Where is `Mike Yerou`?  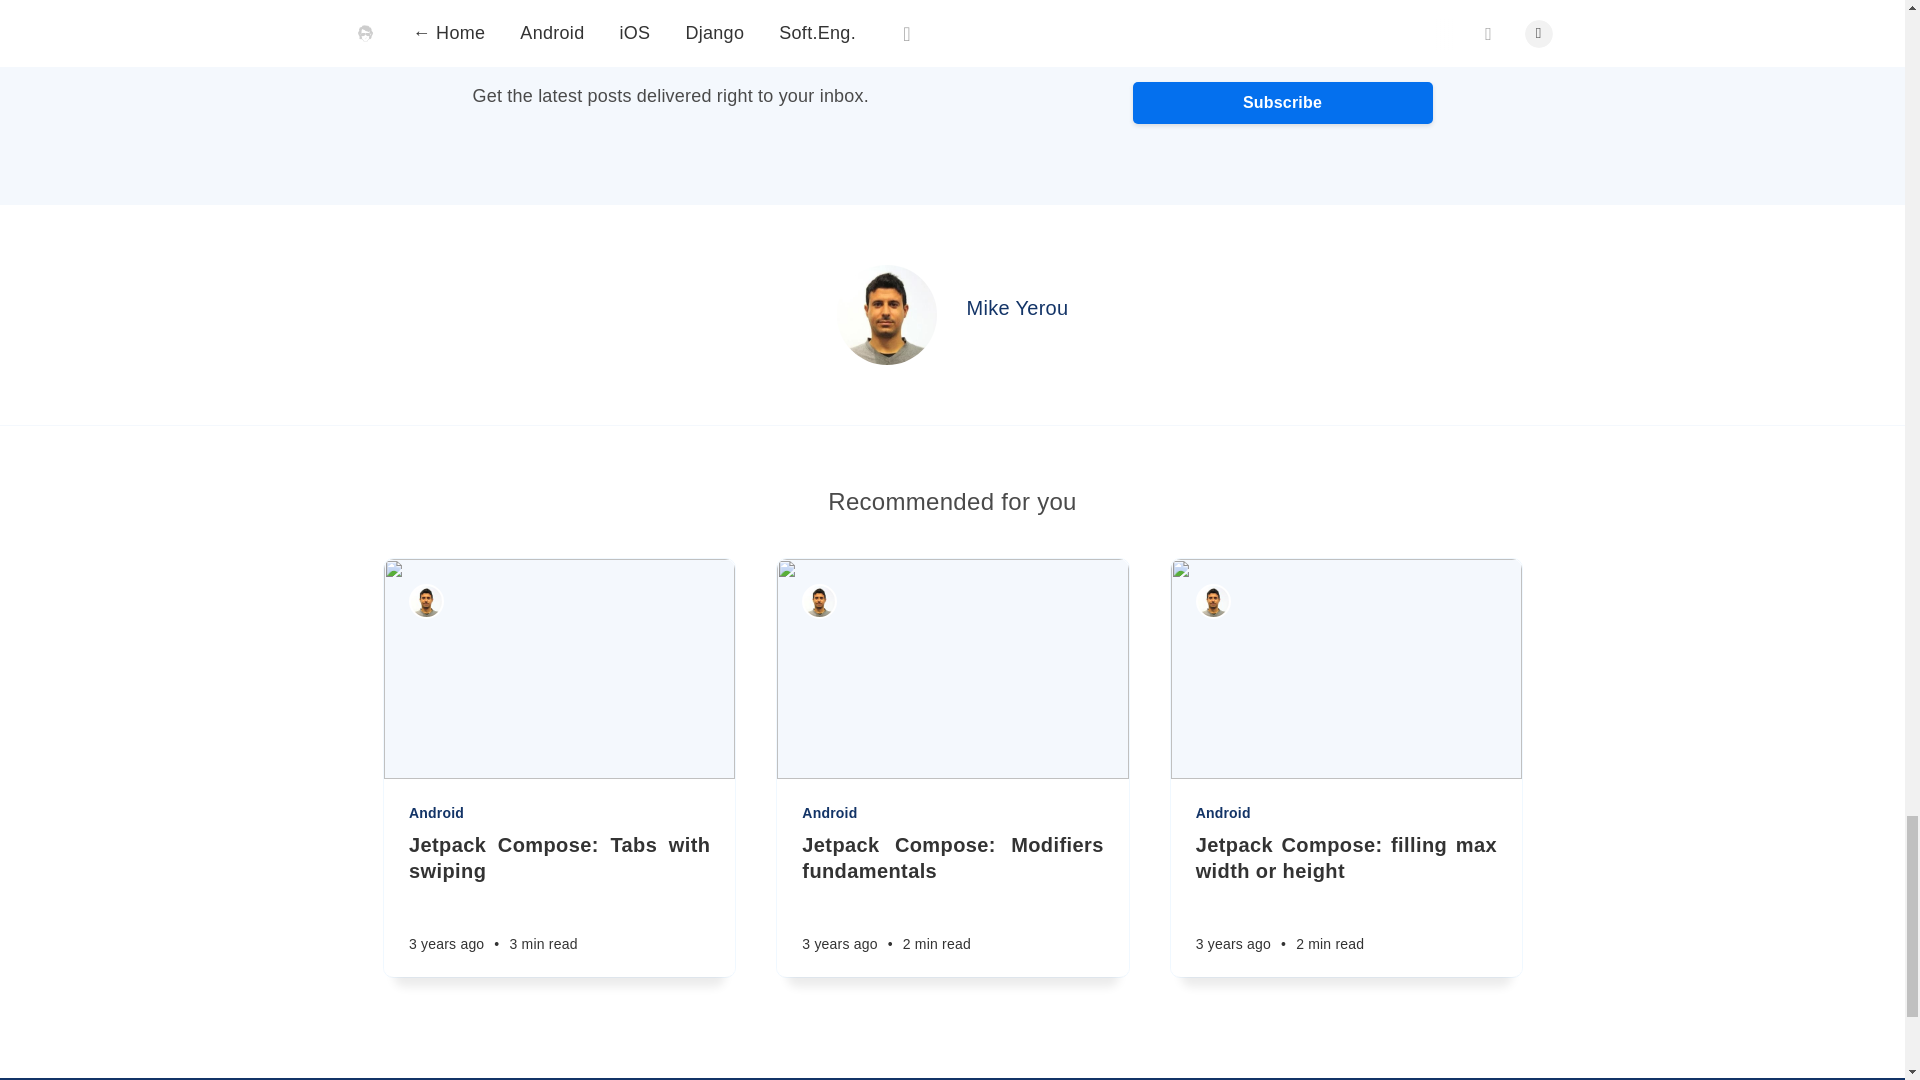
Mike Yerou is located at coordinates (1018, 308).